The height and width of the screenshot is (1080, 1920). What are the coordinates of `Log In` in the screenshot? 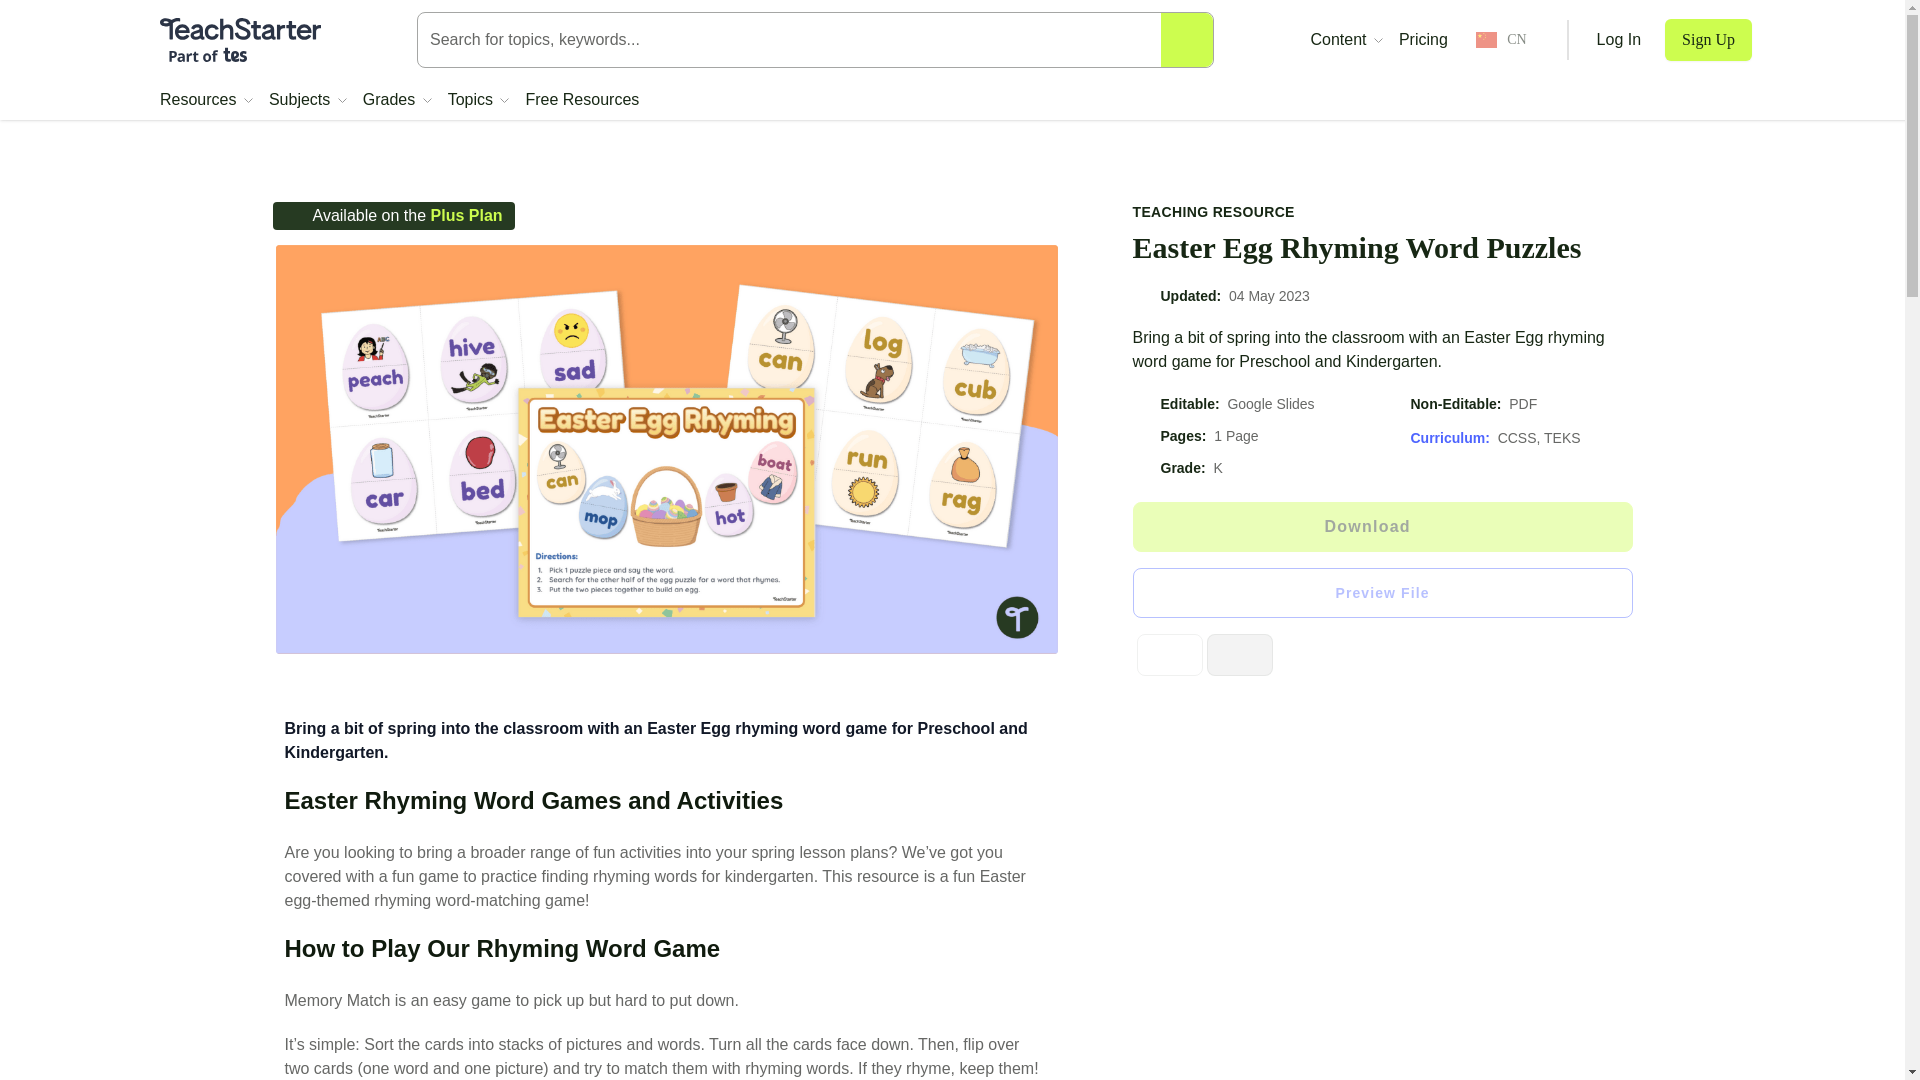 It's located at (1619, 40).